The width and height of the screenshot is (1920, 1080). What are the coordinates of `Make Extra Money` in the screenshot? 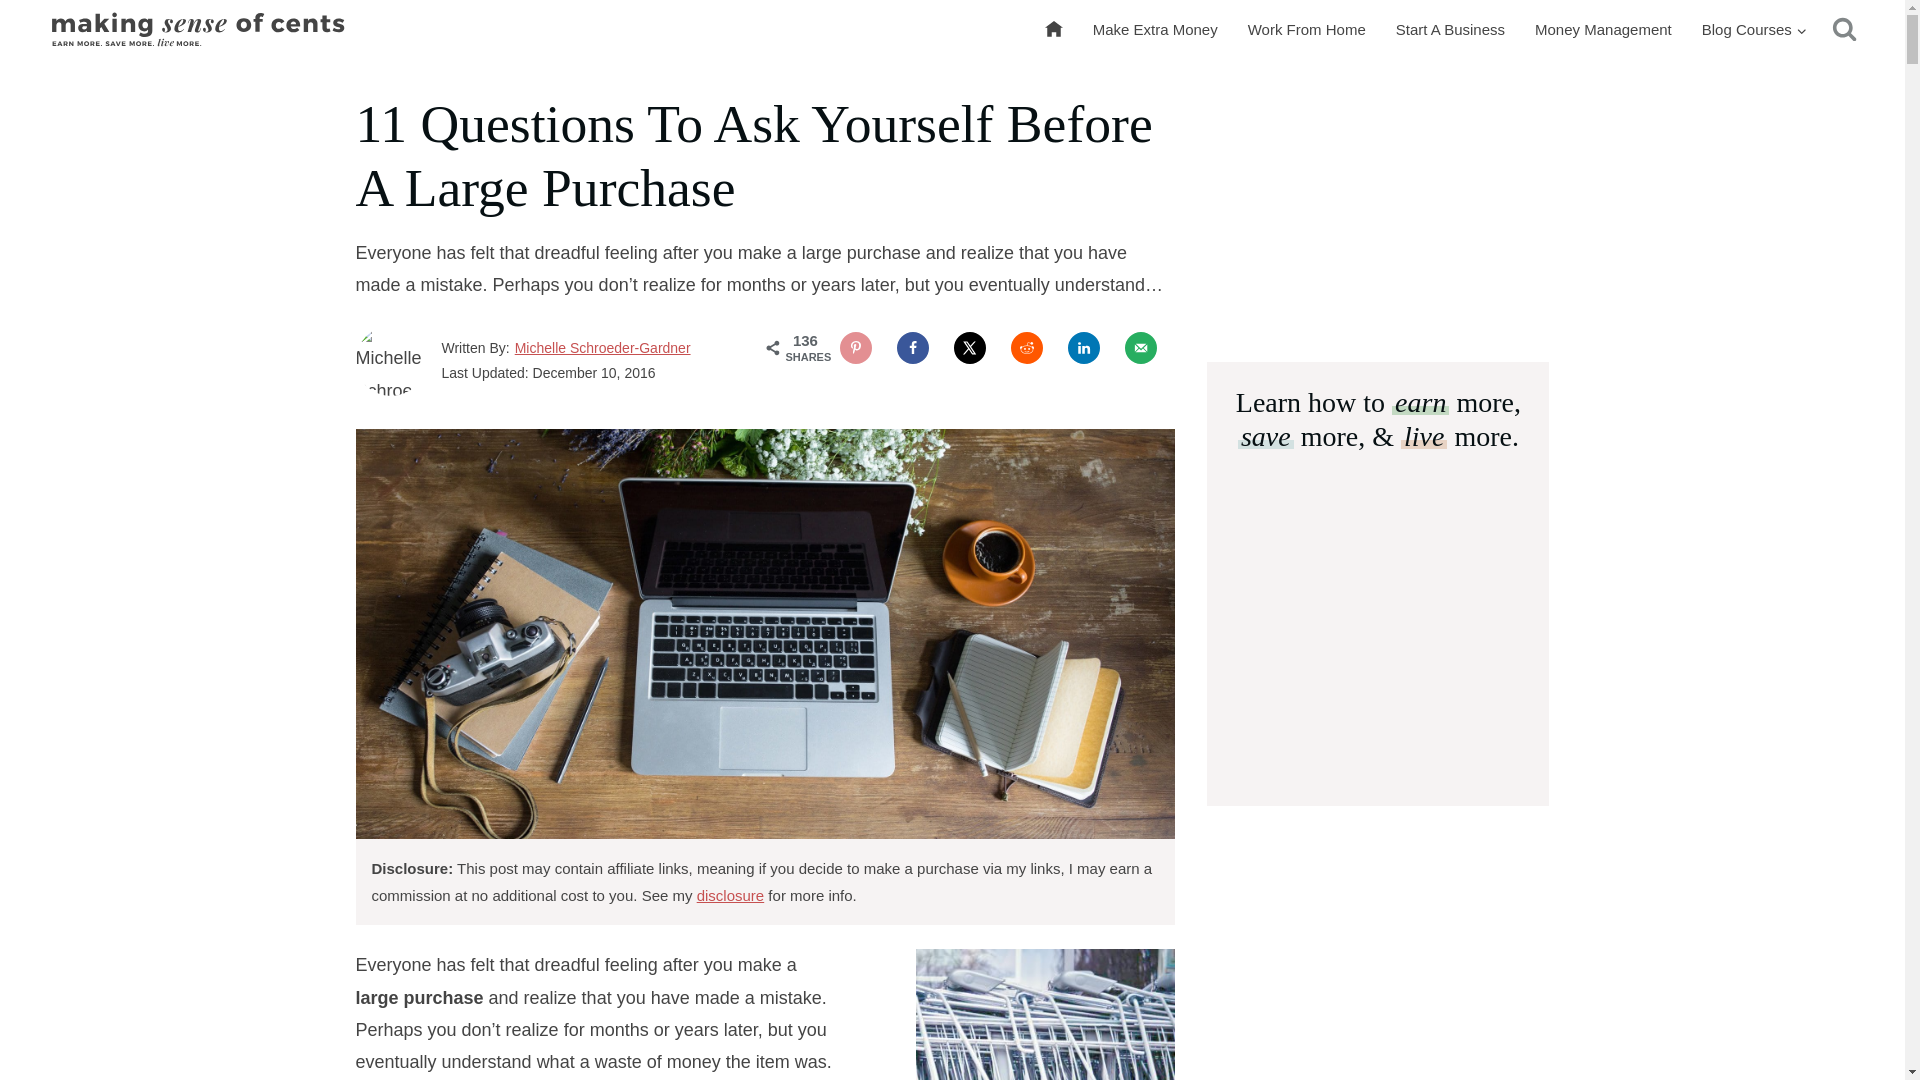 It's located at (1154, 30).